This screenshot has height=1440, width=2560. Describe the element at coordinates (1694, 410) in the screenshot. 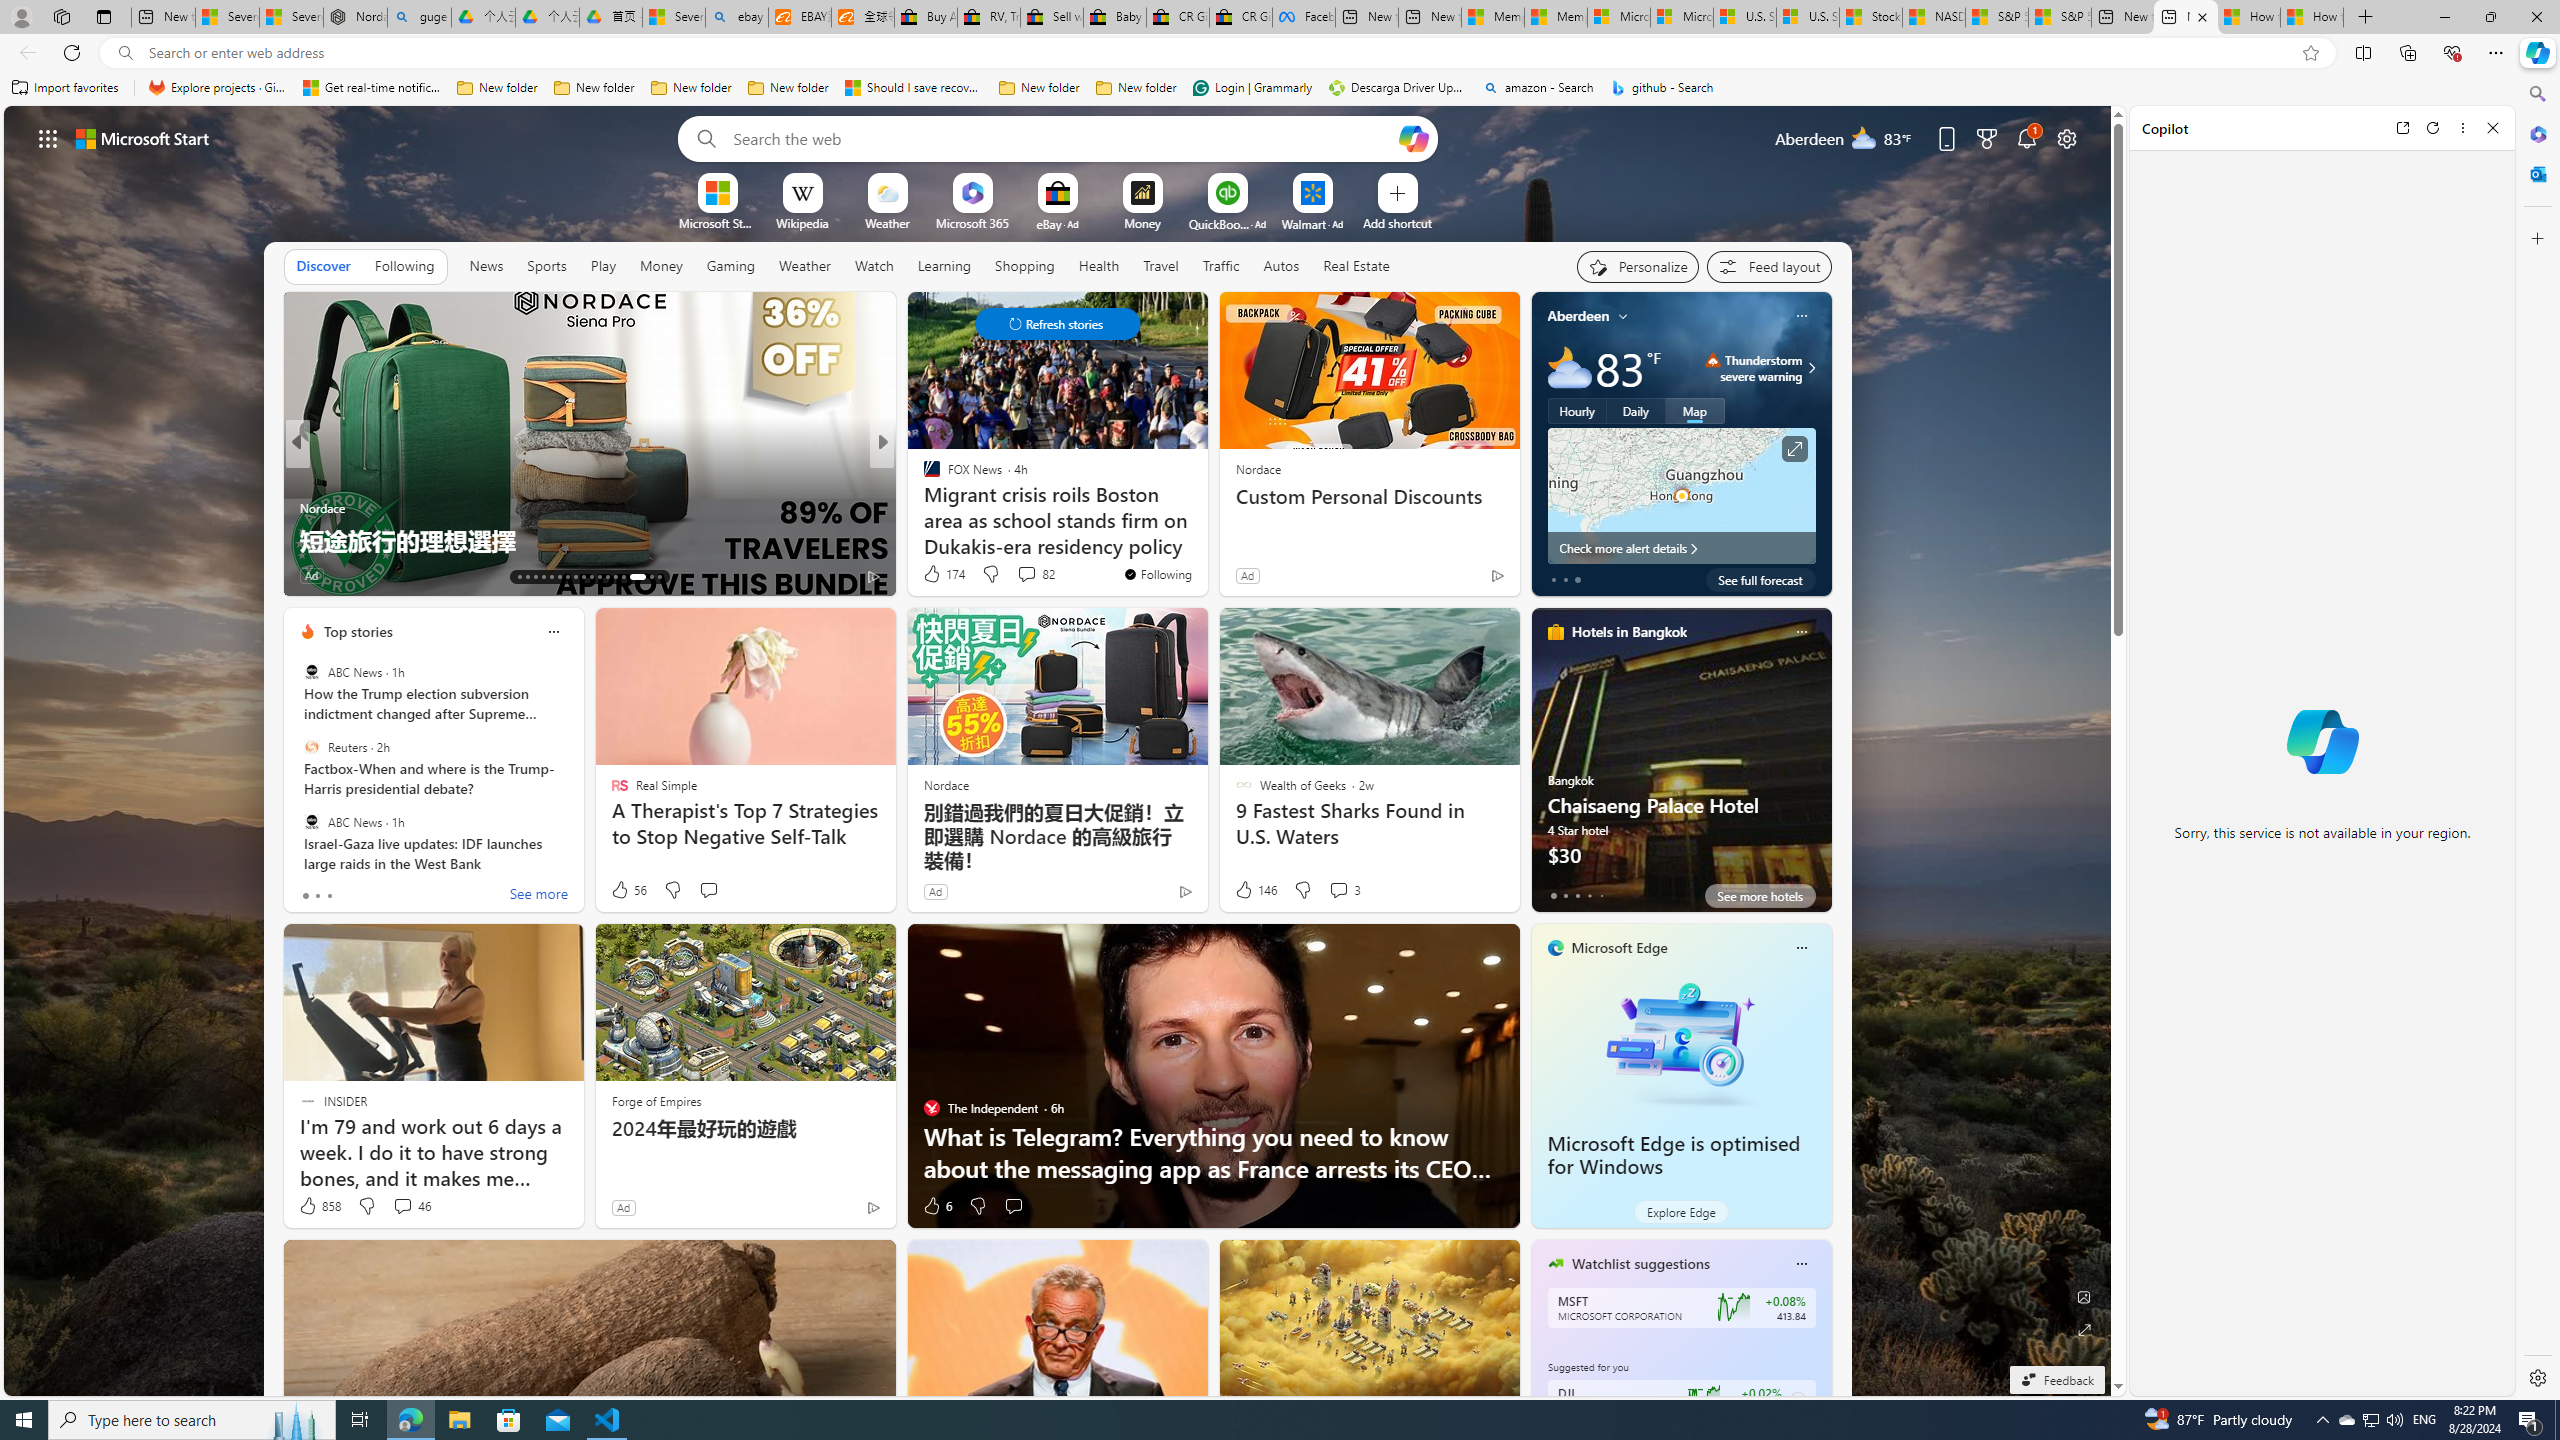

I see `Map` at that location.